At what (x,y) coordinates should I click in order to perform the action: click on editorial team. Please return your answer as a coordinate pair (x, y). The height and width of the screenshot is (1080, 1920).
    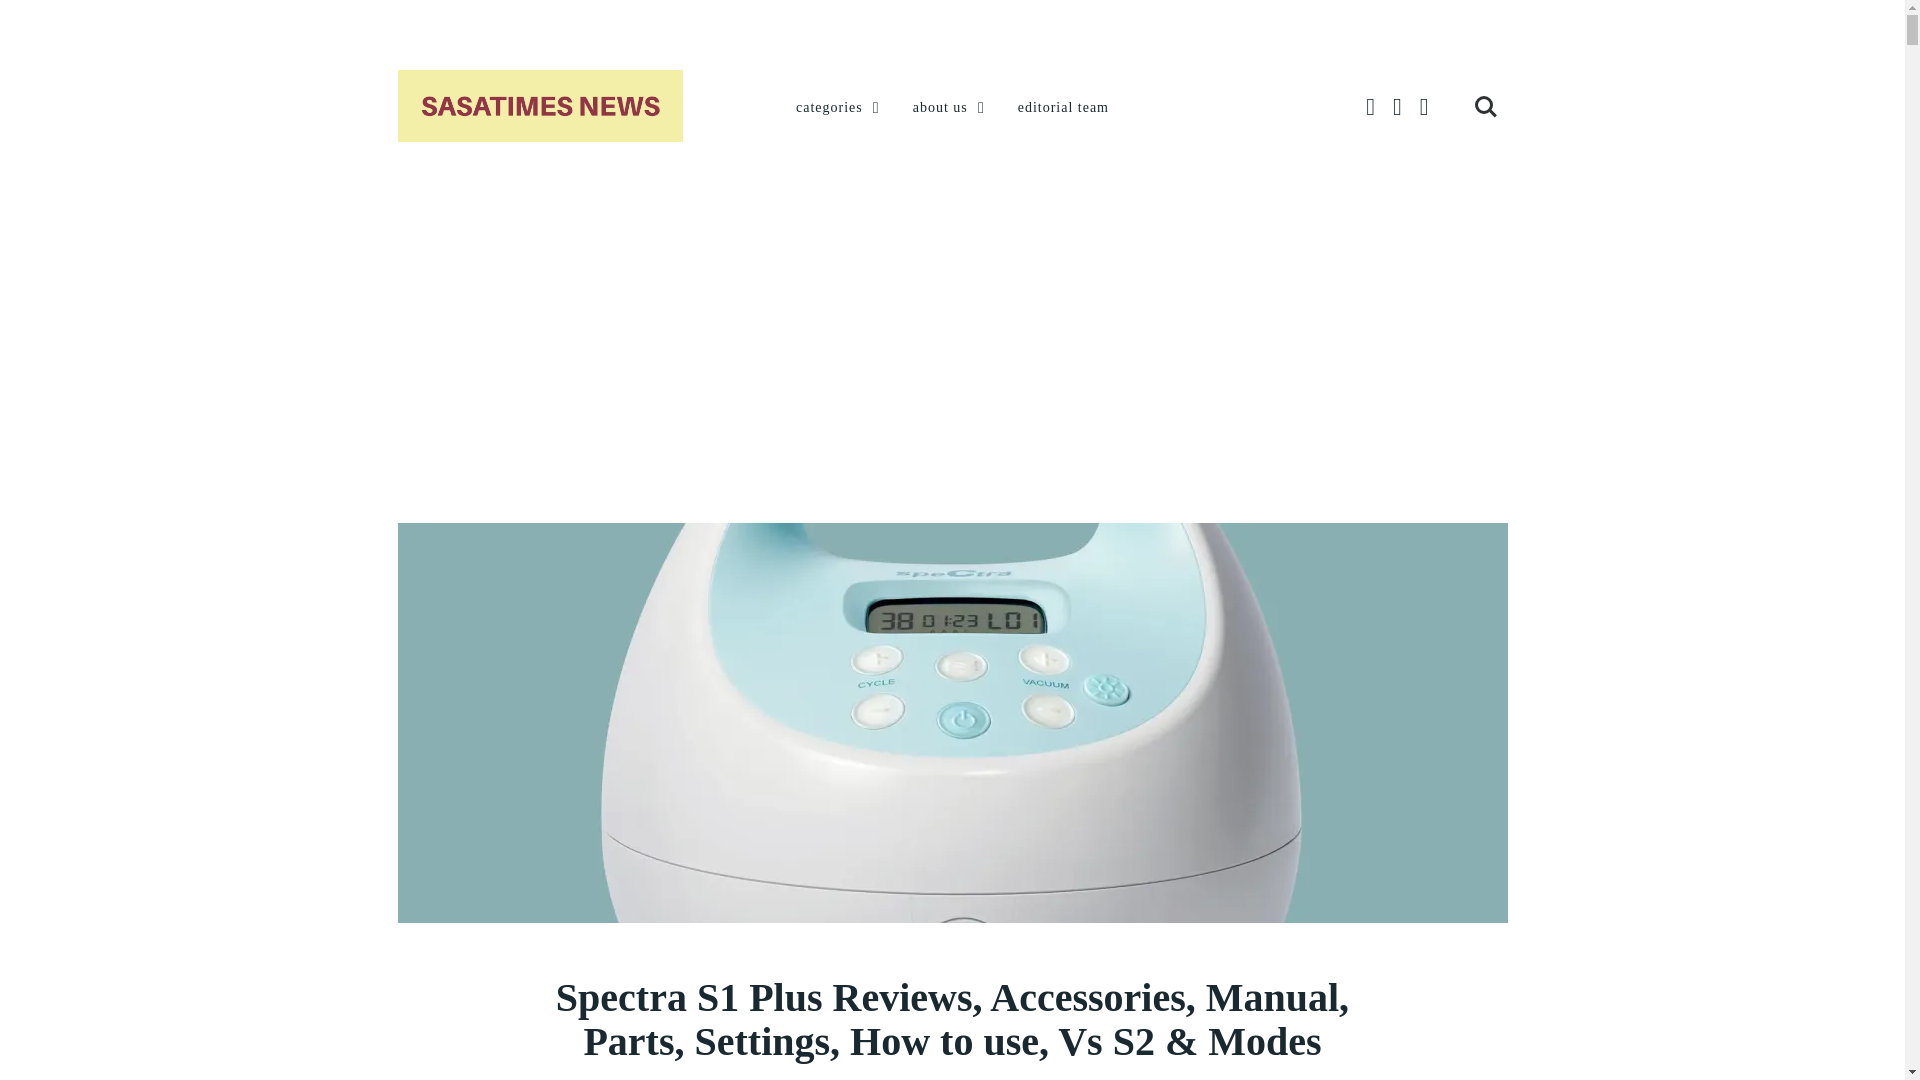
    Looking at the image, I should click on (1063, 108).